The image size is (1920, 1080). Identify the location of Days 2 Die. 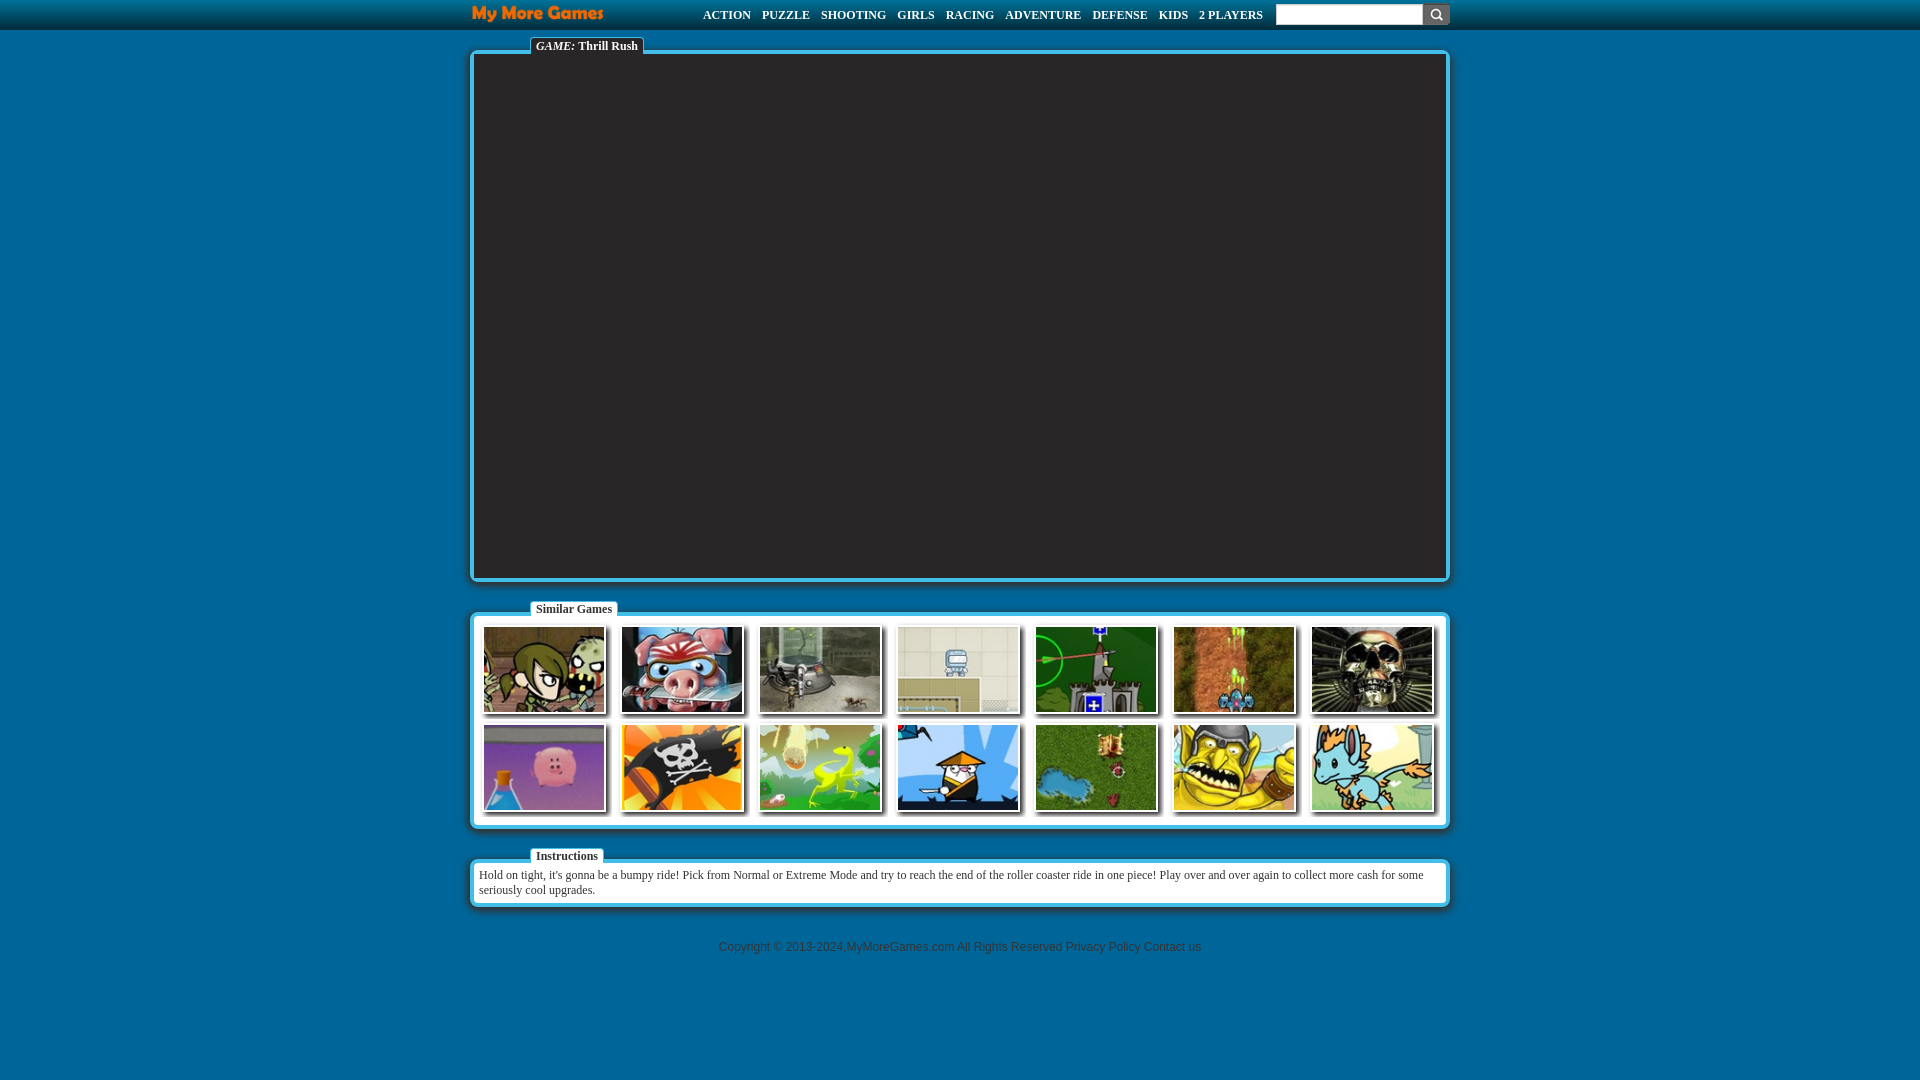
(544, 669).